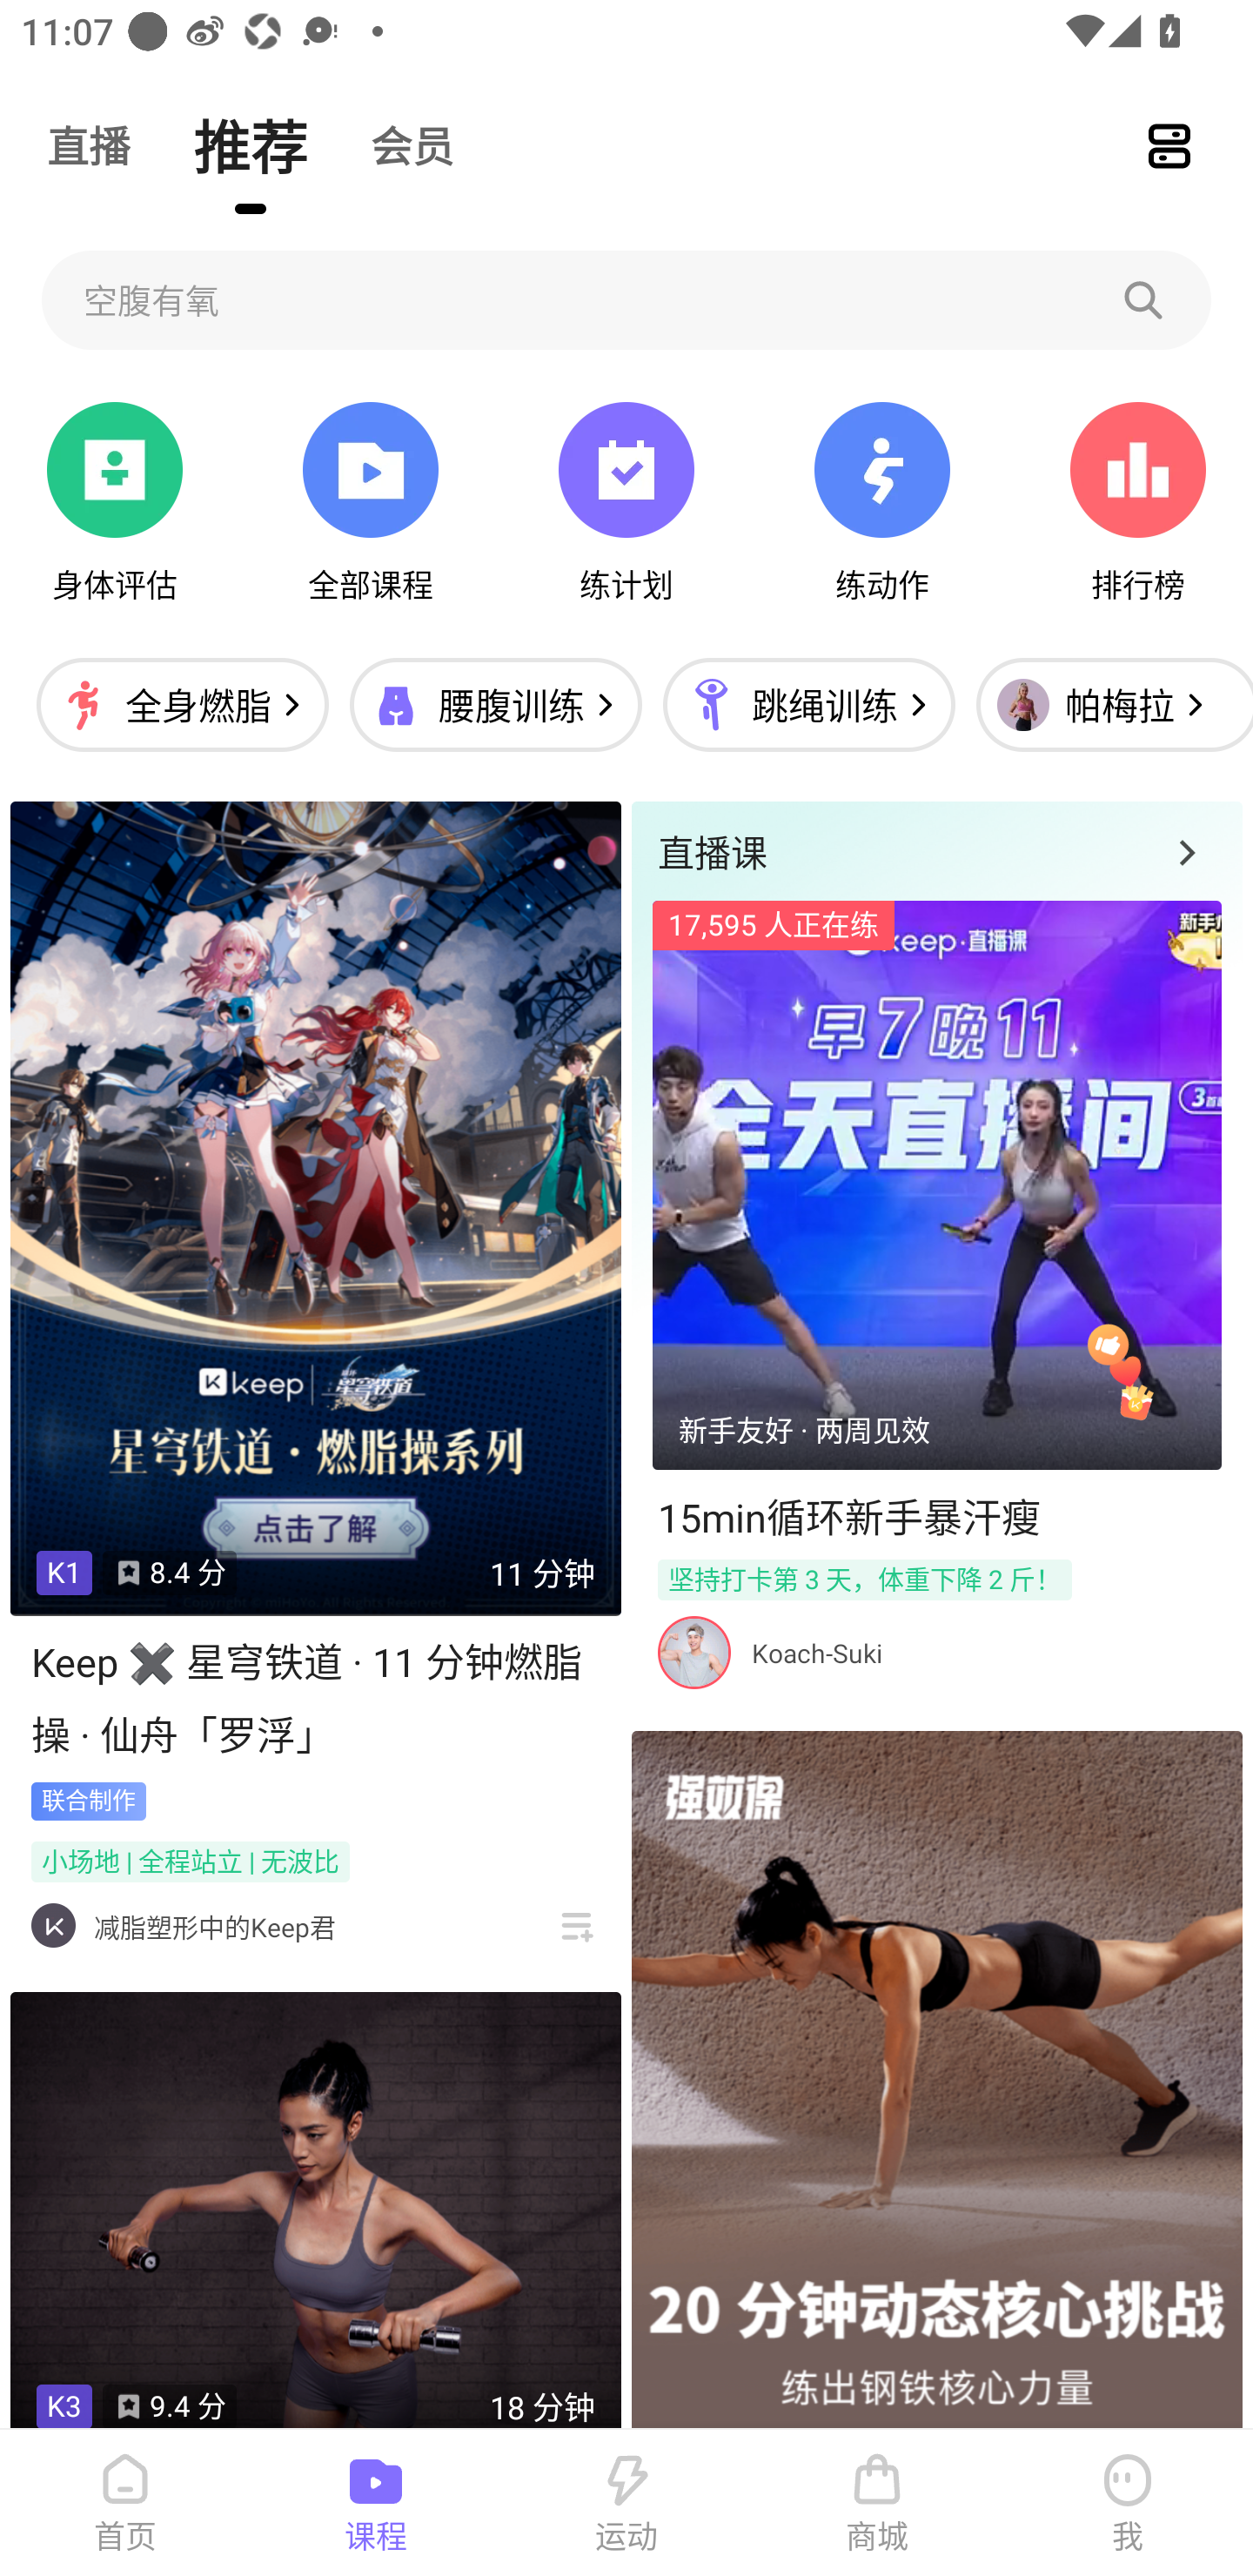 The height and width of the screenshot is (2576, 1253). I want to click on 身体评估, so click(115, 503).